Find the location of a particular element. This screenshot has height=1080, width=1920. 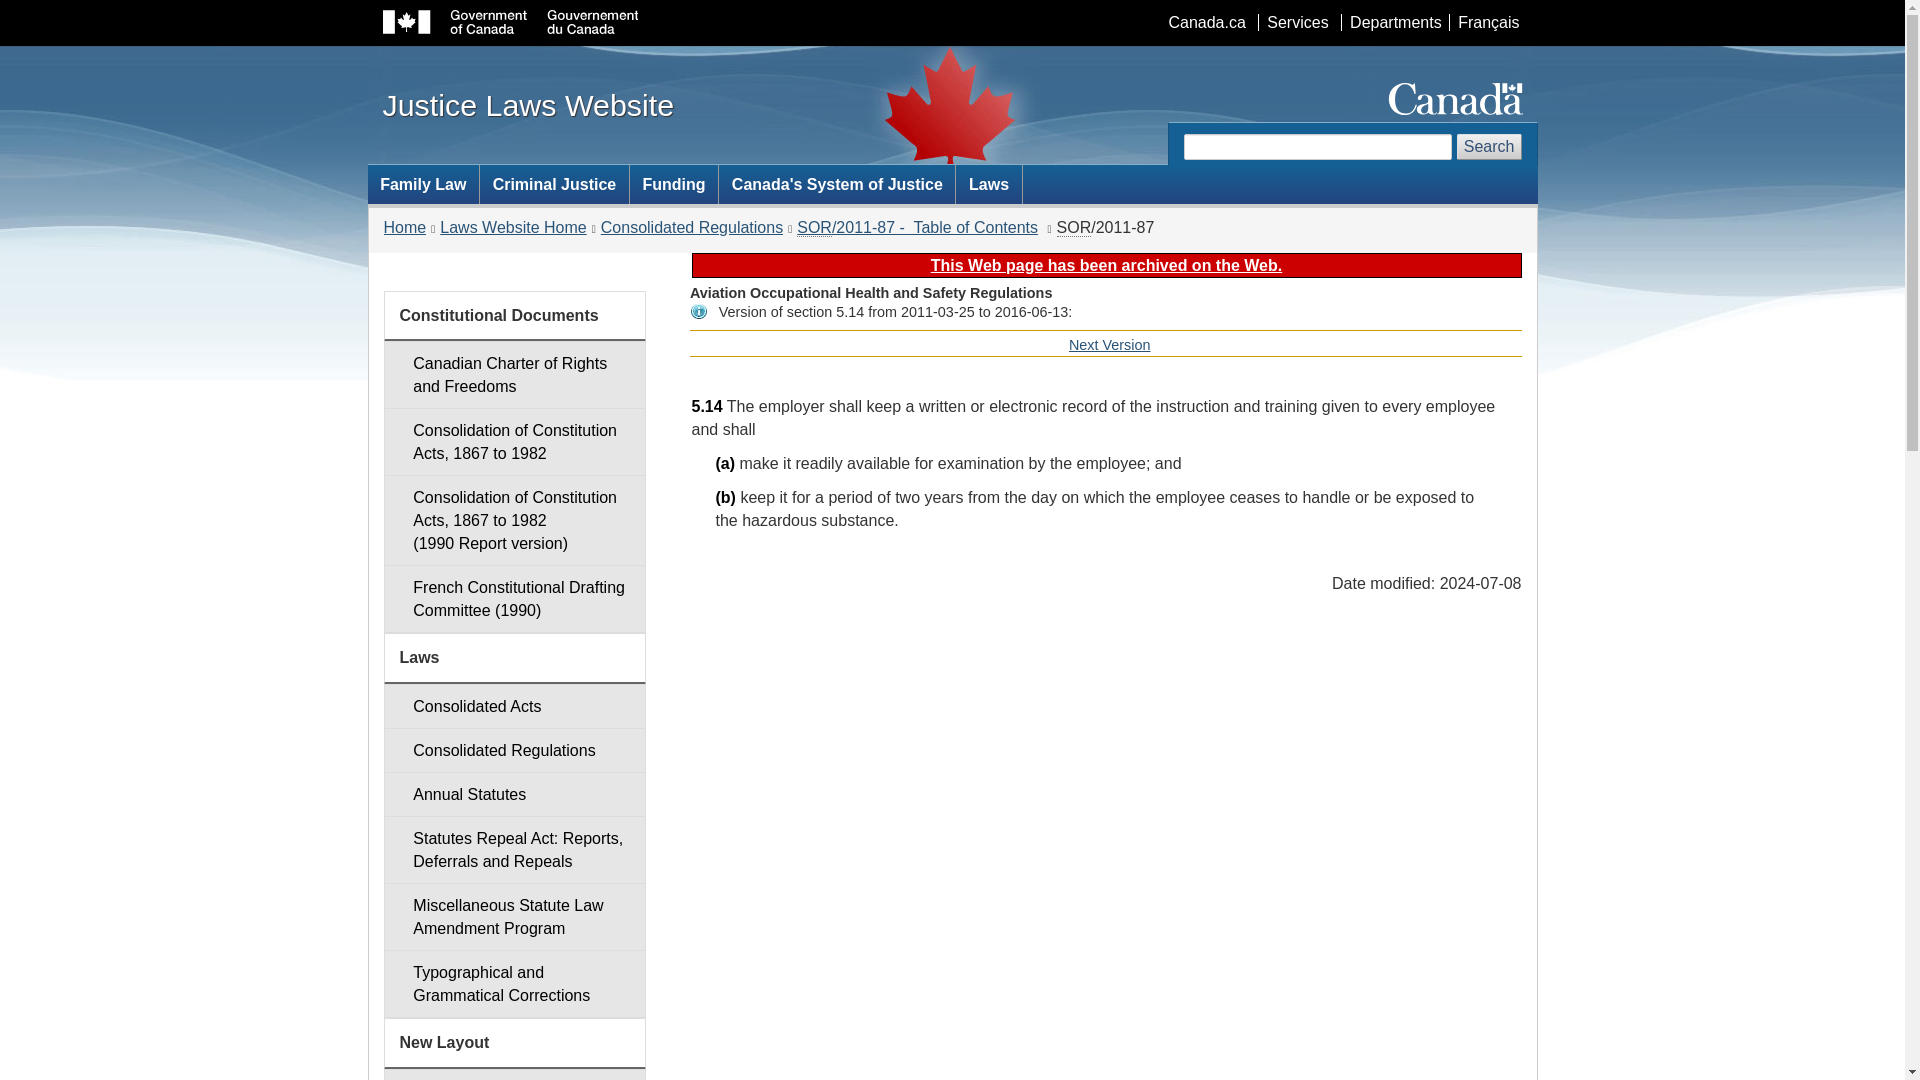

Laws Website Home is located at coordinates (512, 228).